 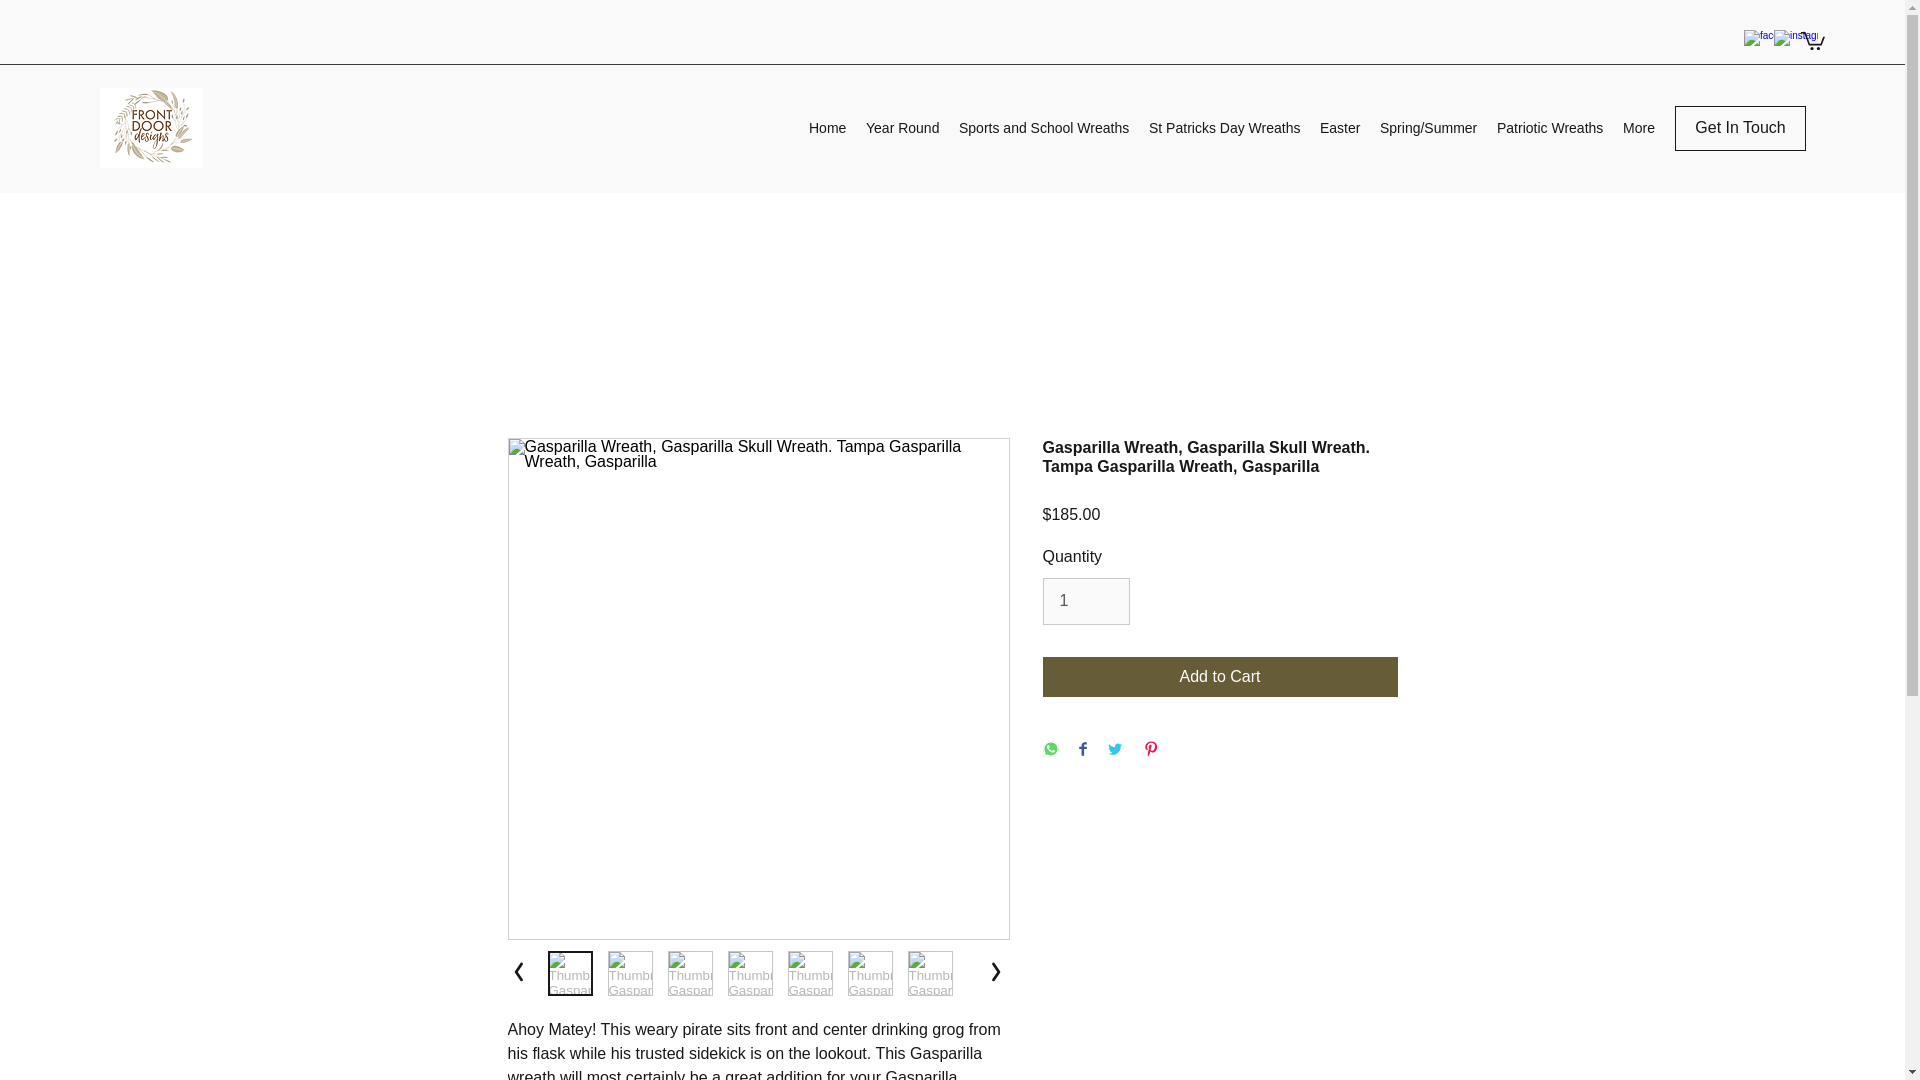 What do you see at coordinates (902, 128) in the screenshot?
I see `Year Round` at bounding box center [902, 128].